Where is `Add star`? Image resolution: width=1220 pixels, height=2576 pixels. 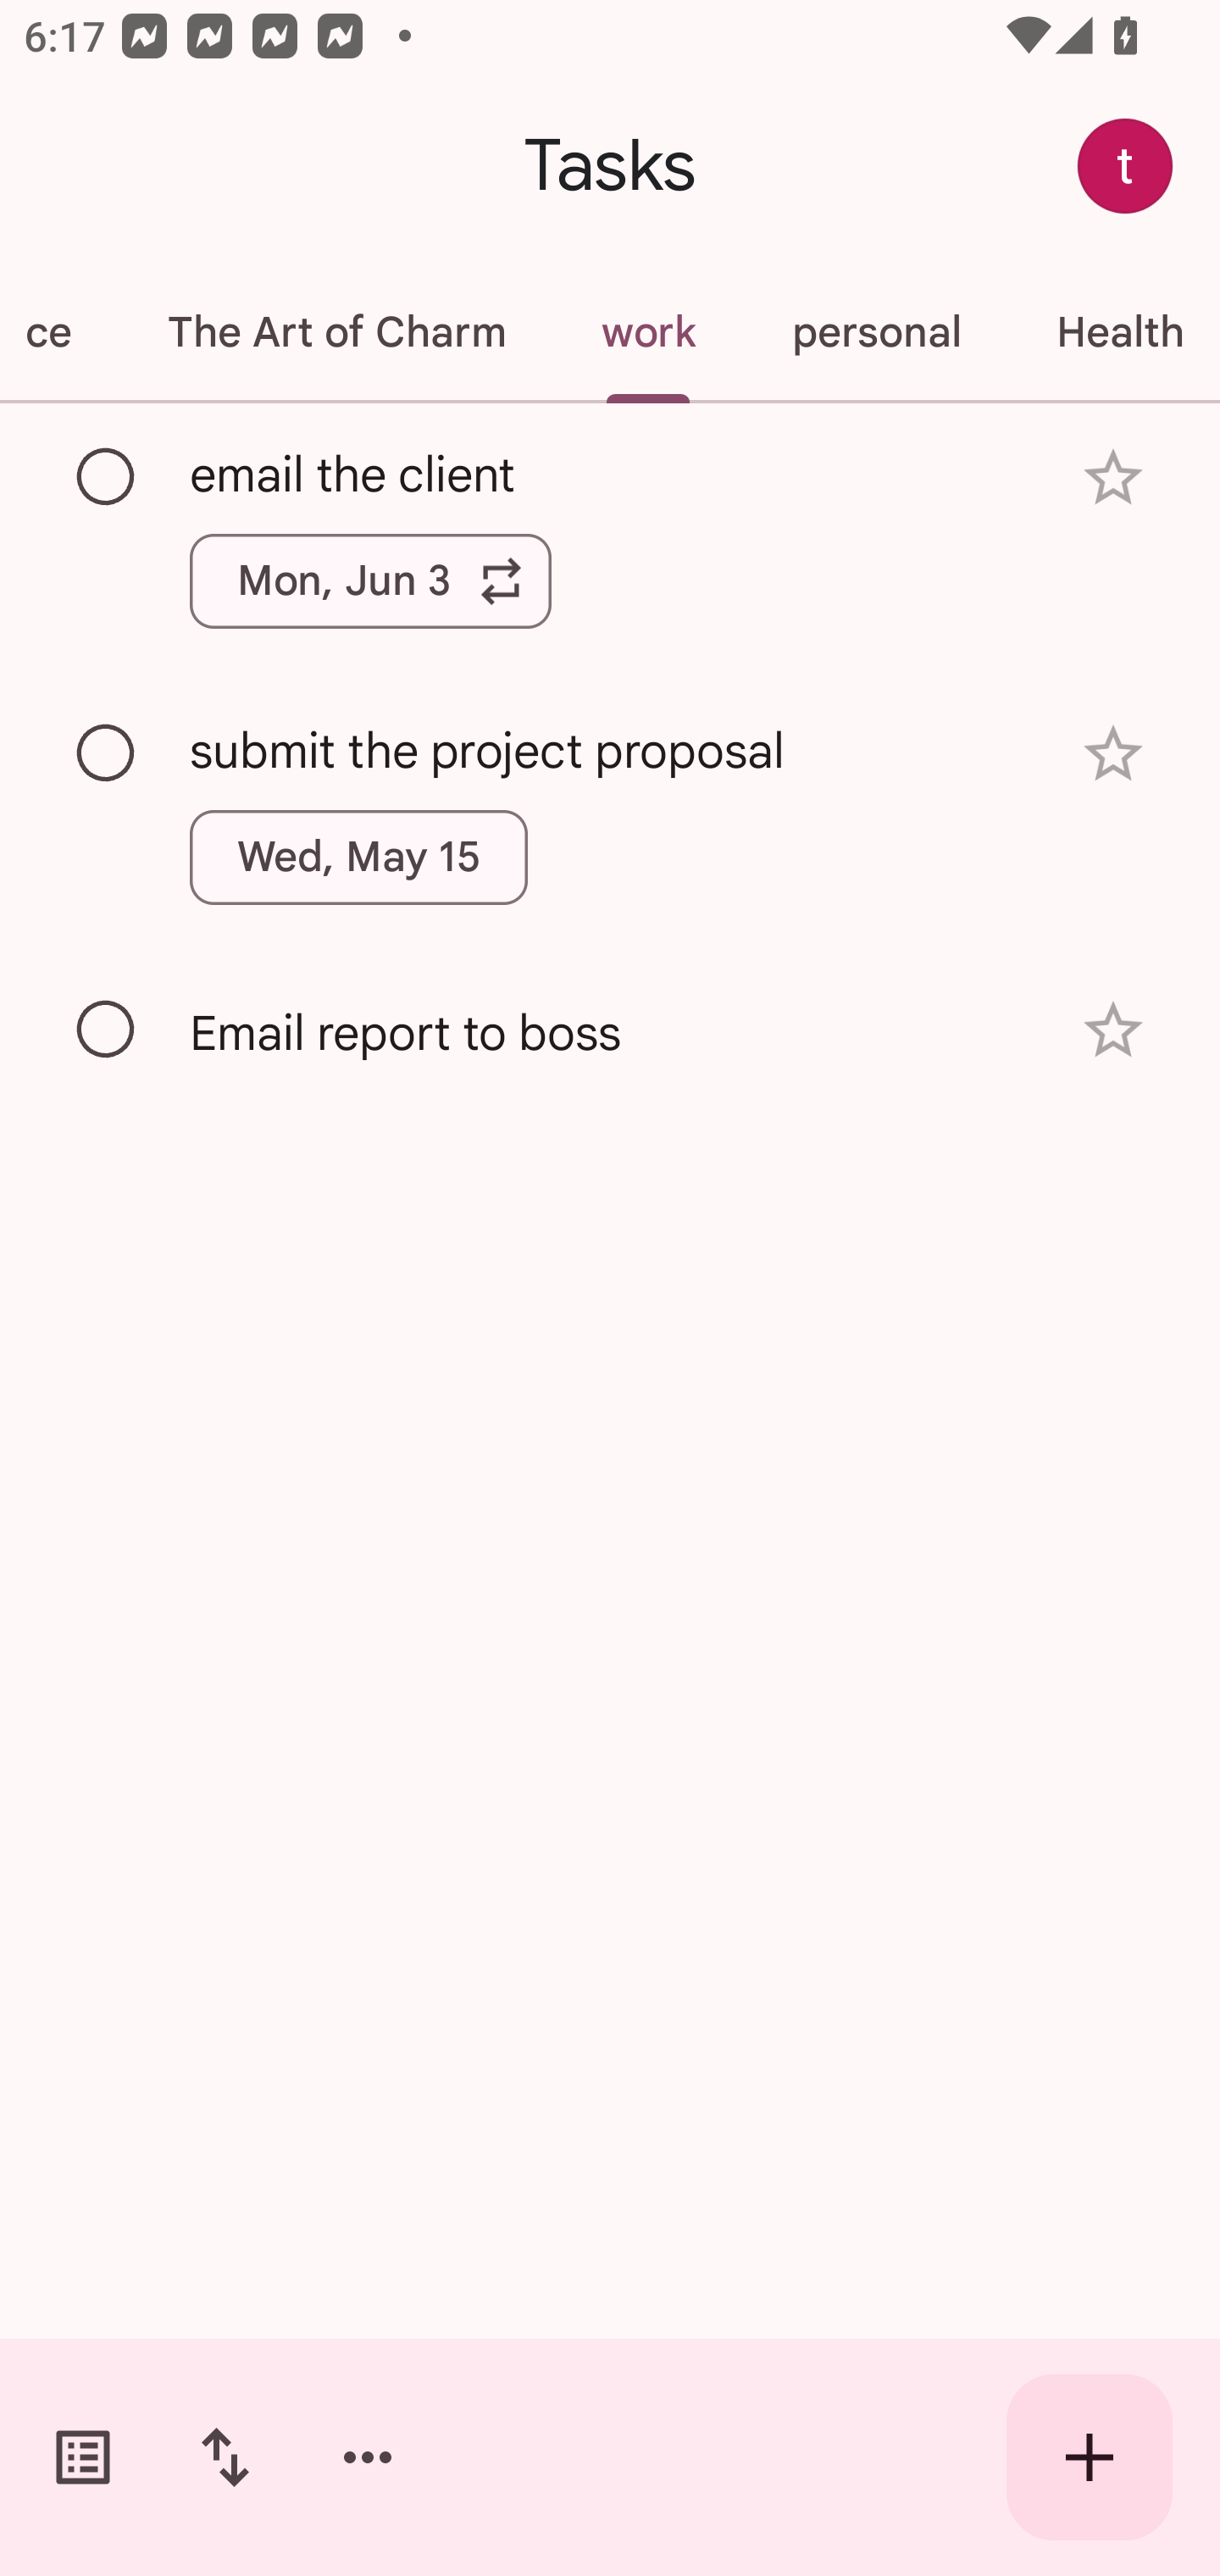 Add star is located at coordinates (1113, 752).